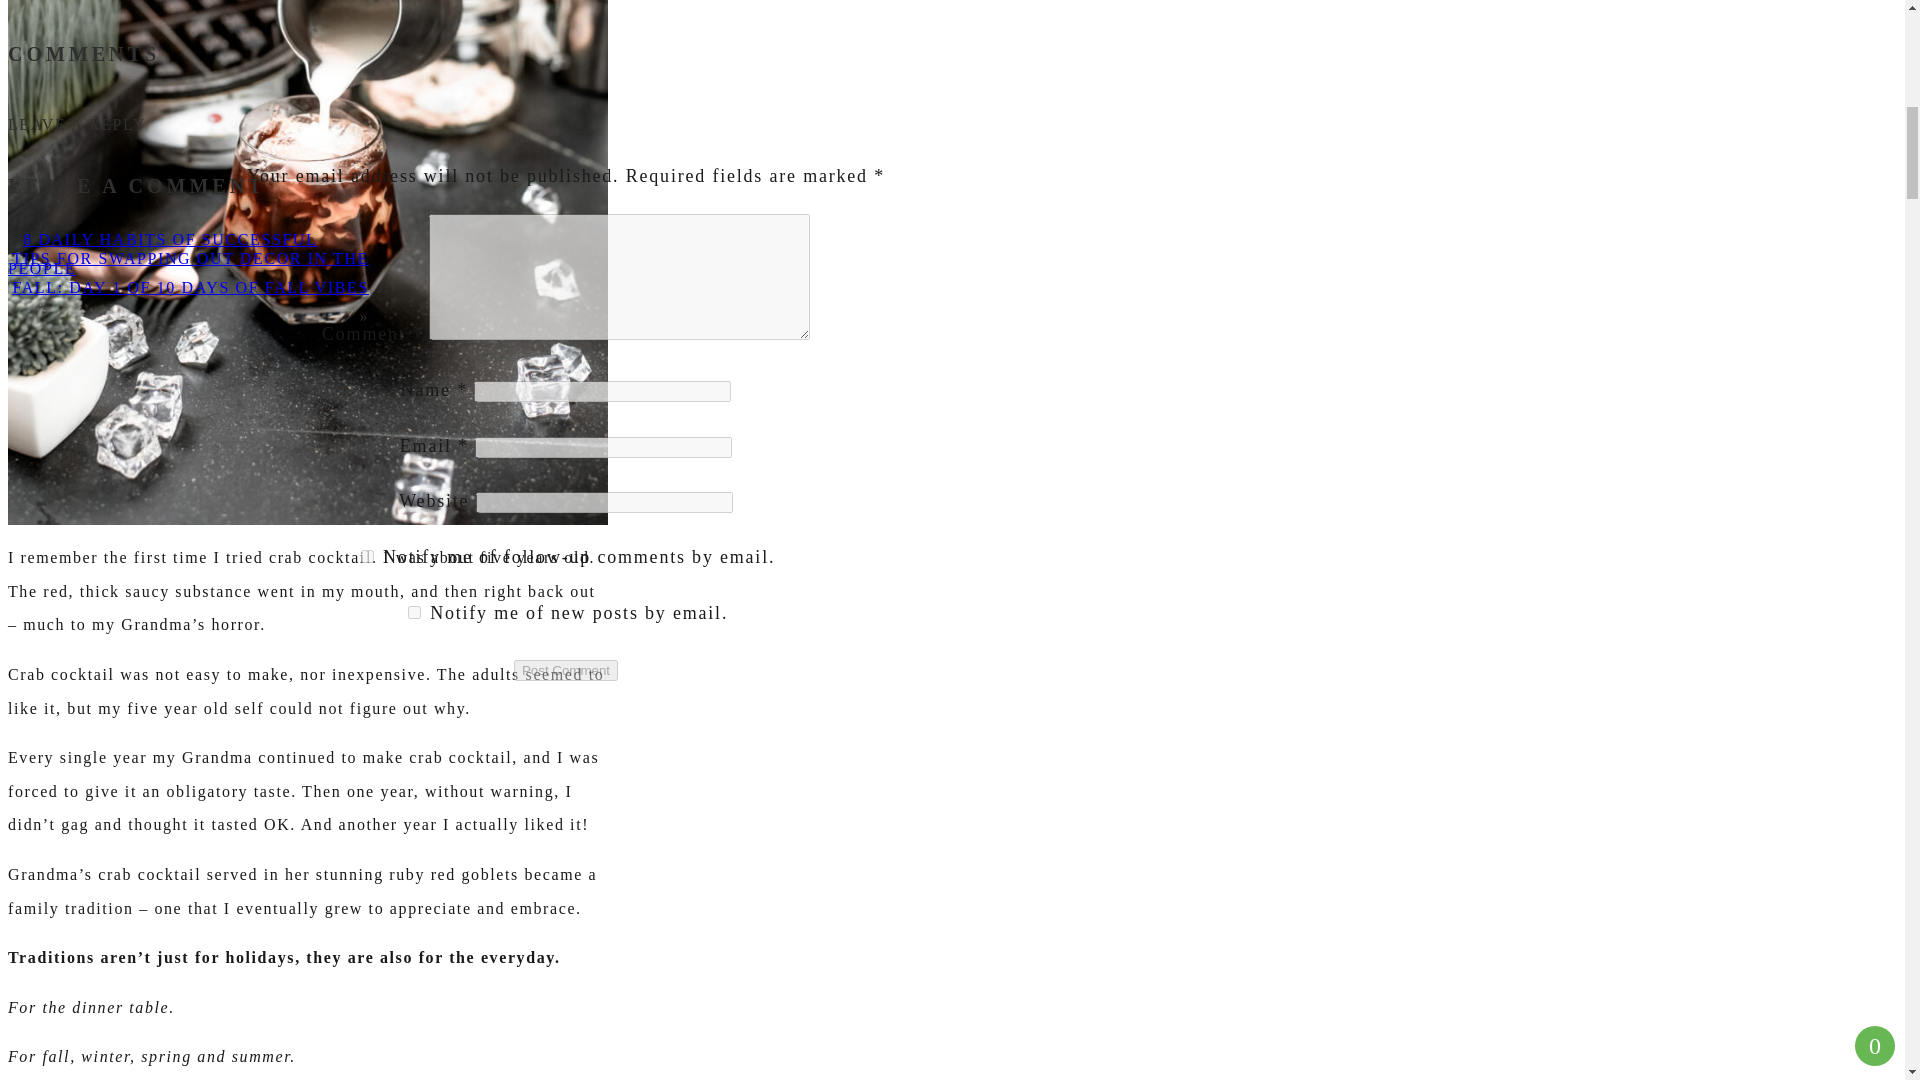 The height and width of the screenshot is (1080, 1920). What do you see at coordinates (367, 556) in the screenshot?
I see `subscribe` at bounding box center [367, 556].